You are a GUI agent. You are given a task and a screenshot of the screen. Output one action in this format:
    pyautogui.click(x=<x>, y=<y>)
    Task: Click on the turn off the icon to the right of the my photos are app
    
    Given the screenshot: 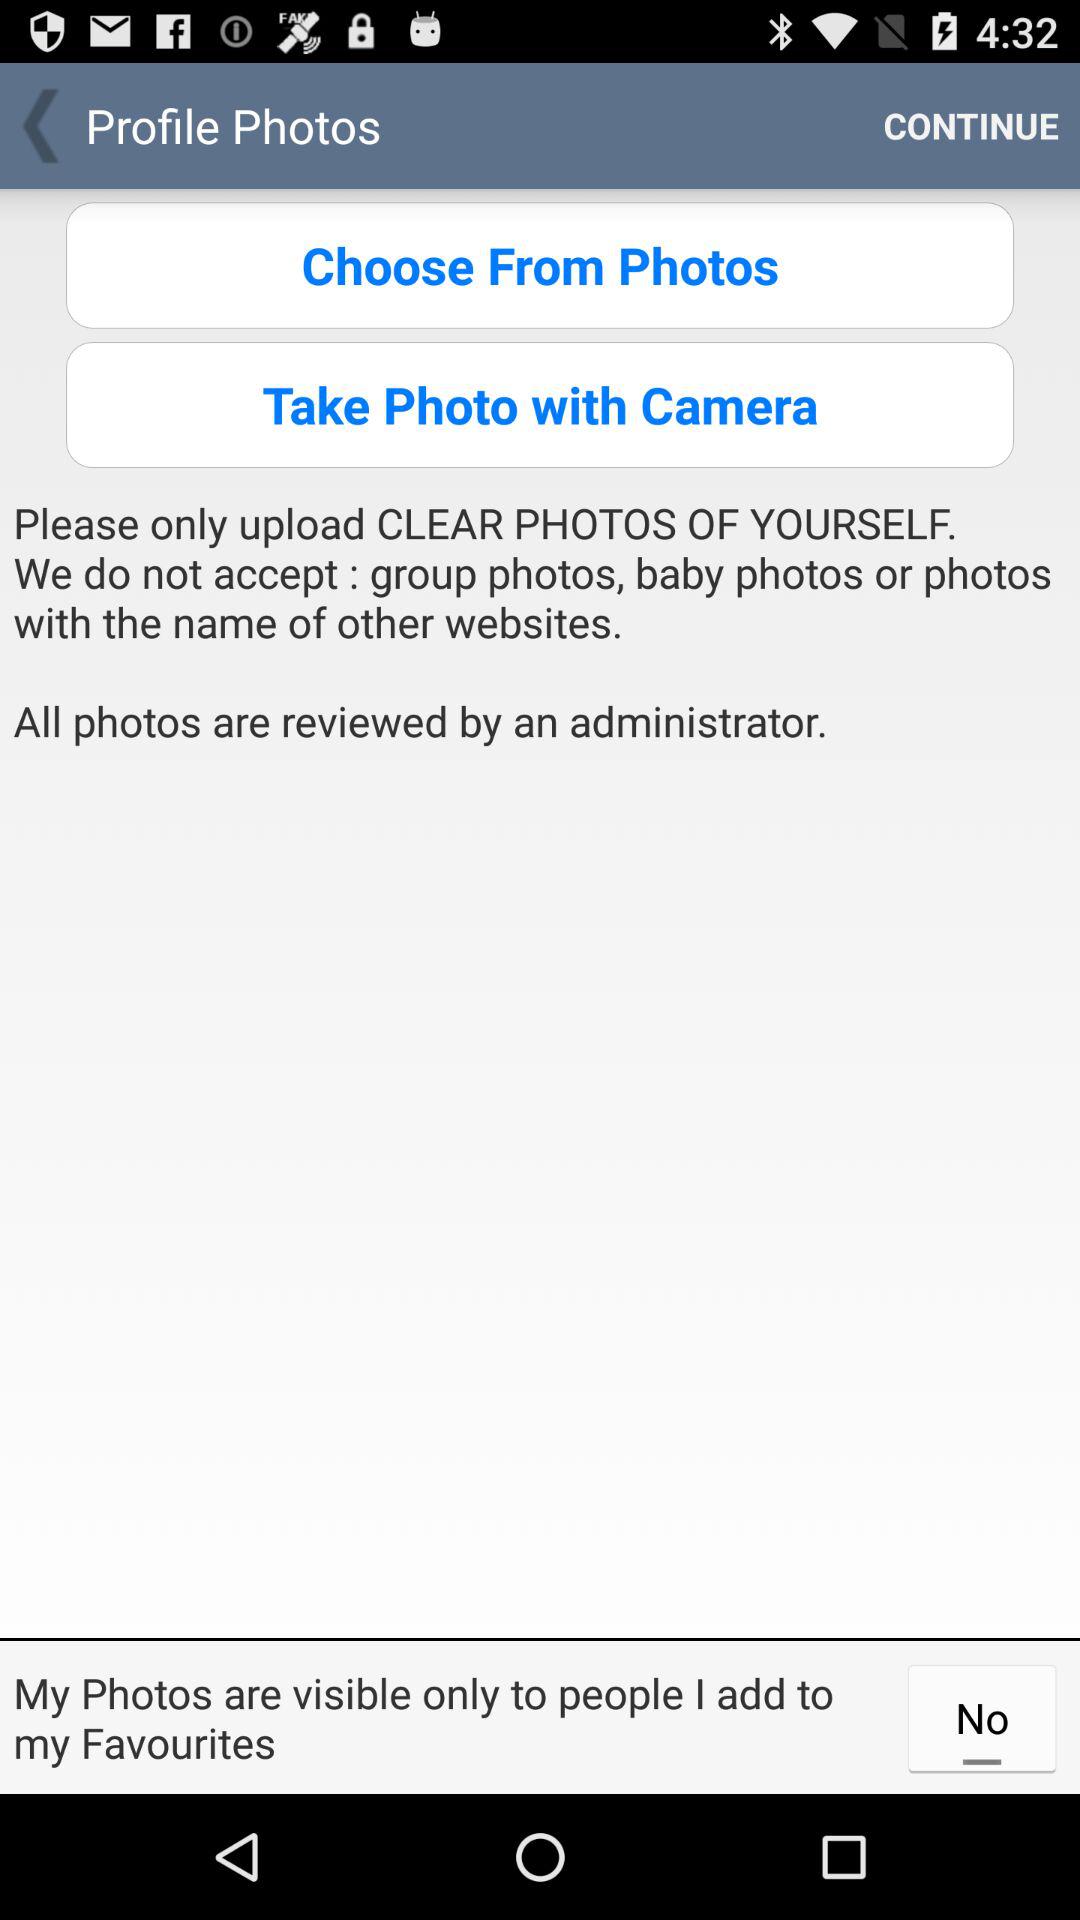 What is the action you would take?
    pyautogui.click(x=982, y=1717)
    